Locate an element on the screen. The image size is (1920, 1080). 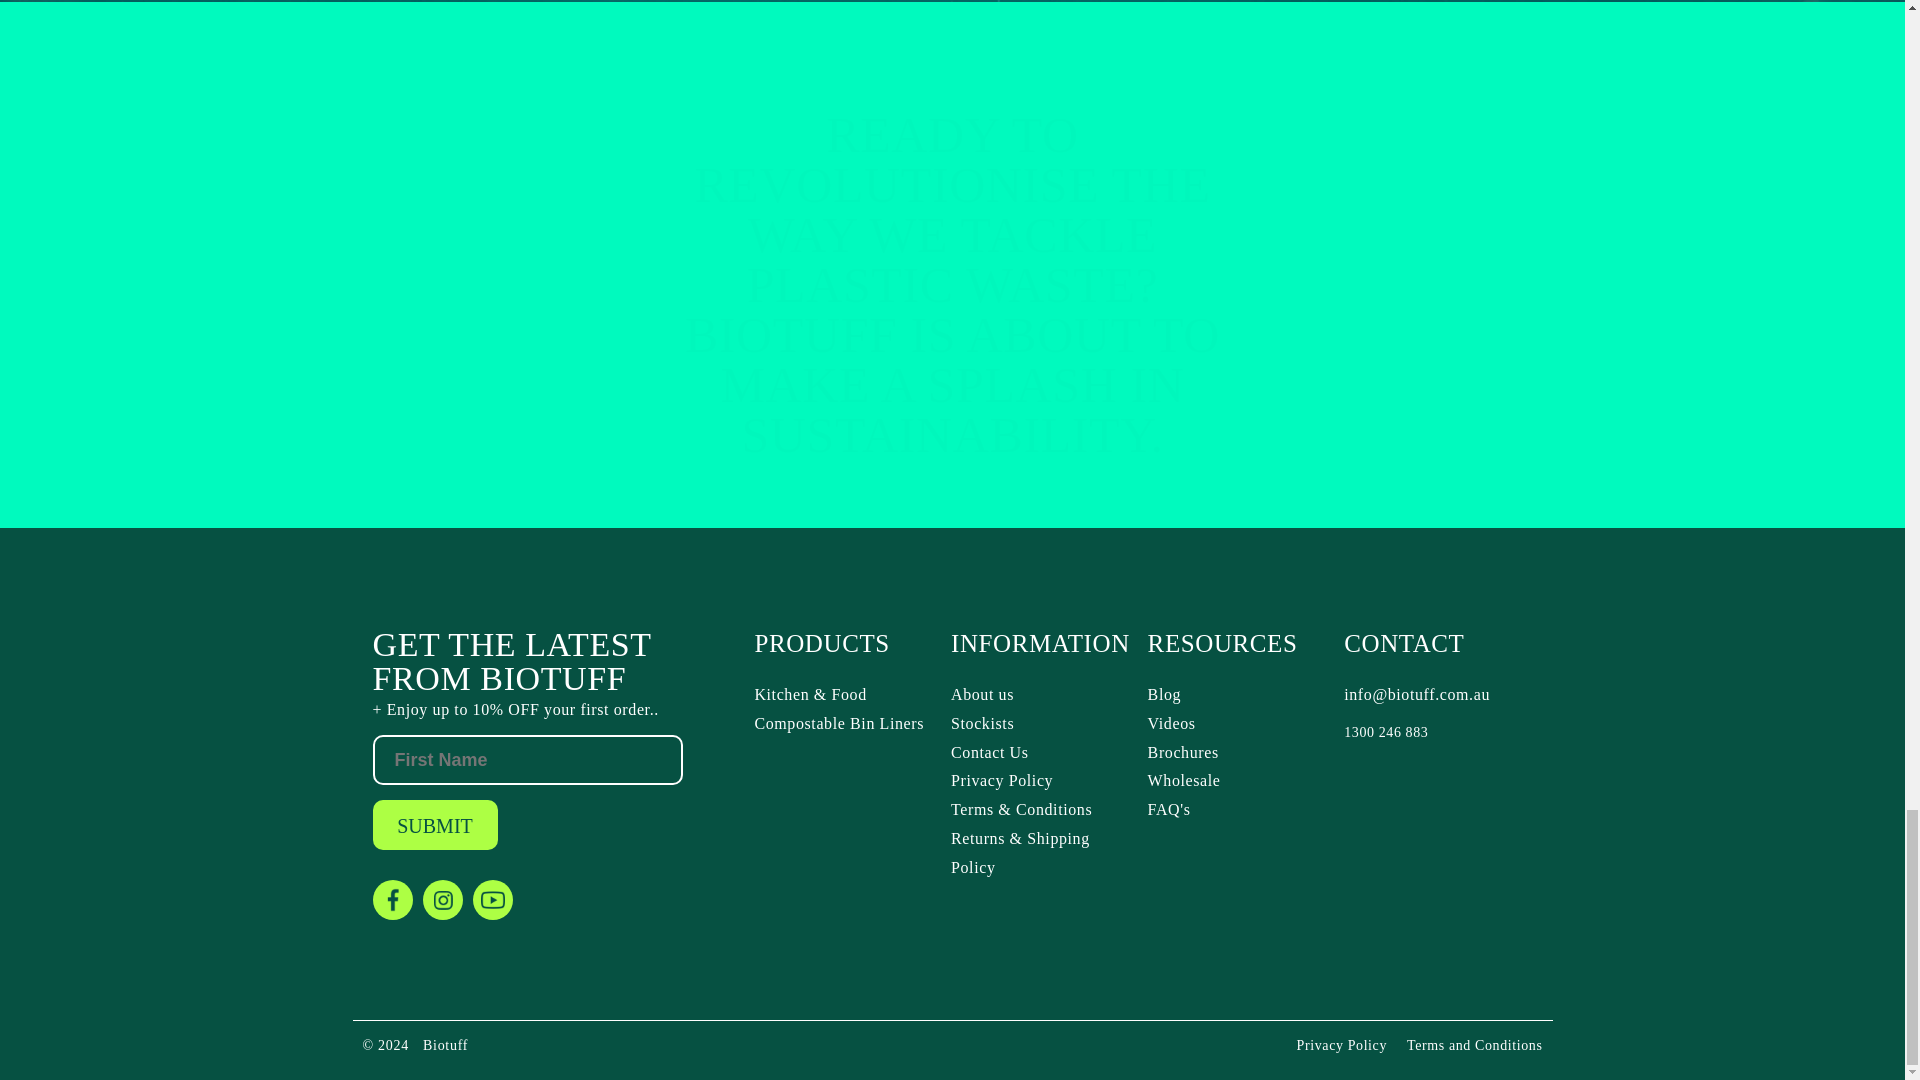
Privacy Policy is located at coordinates (1040, 780).